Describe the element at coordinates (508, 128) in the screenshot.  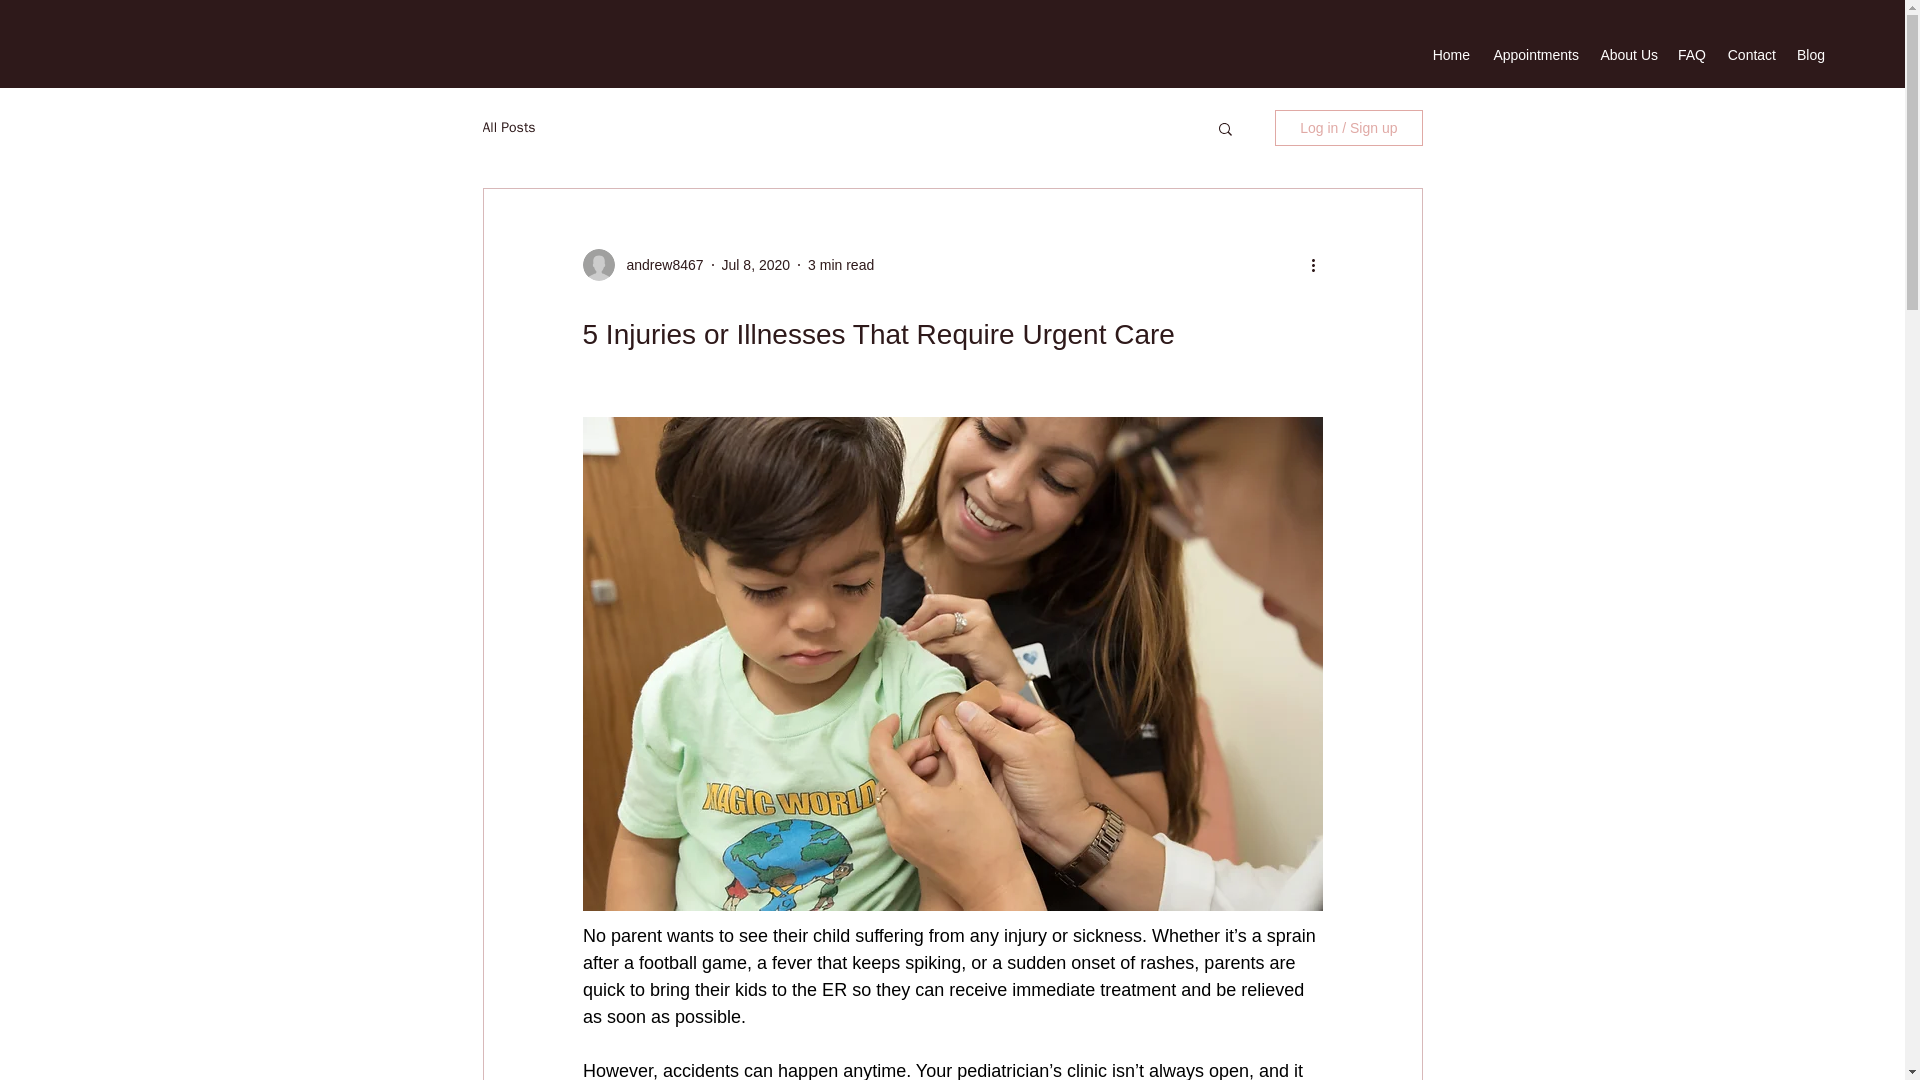
I see `All Posts` at that location.